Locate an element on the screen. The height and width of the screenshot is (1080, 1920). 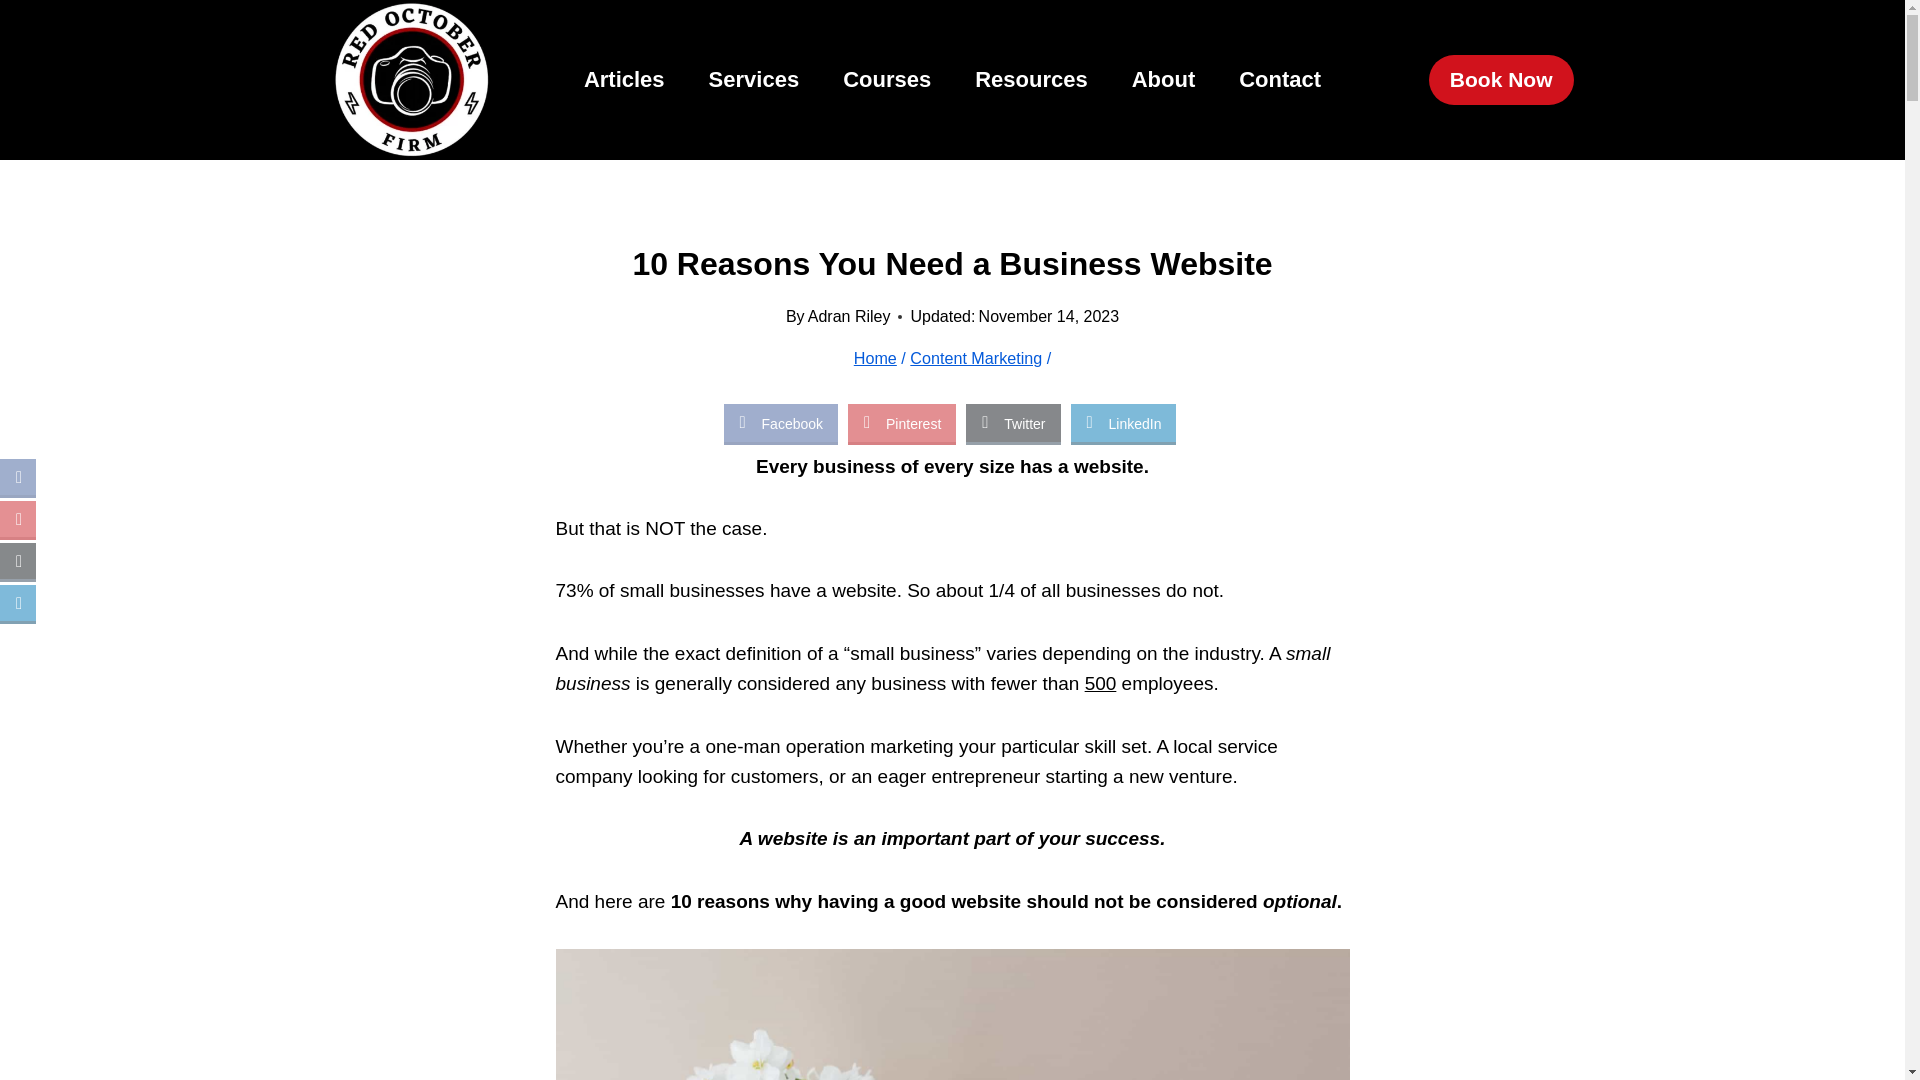
LinkedIn is located at coordinates (1124, 422).